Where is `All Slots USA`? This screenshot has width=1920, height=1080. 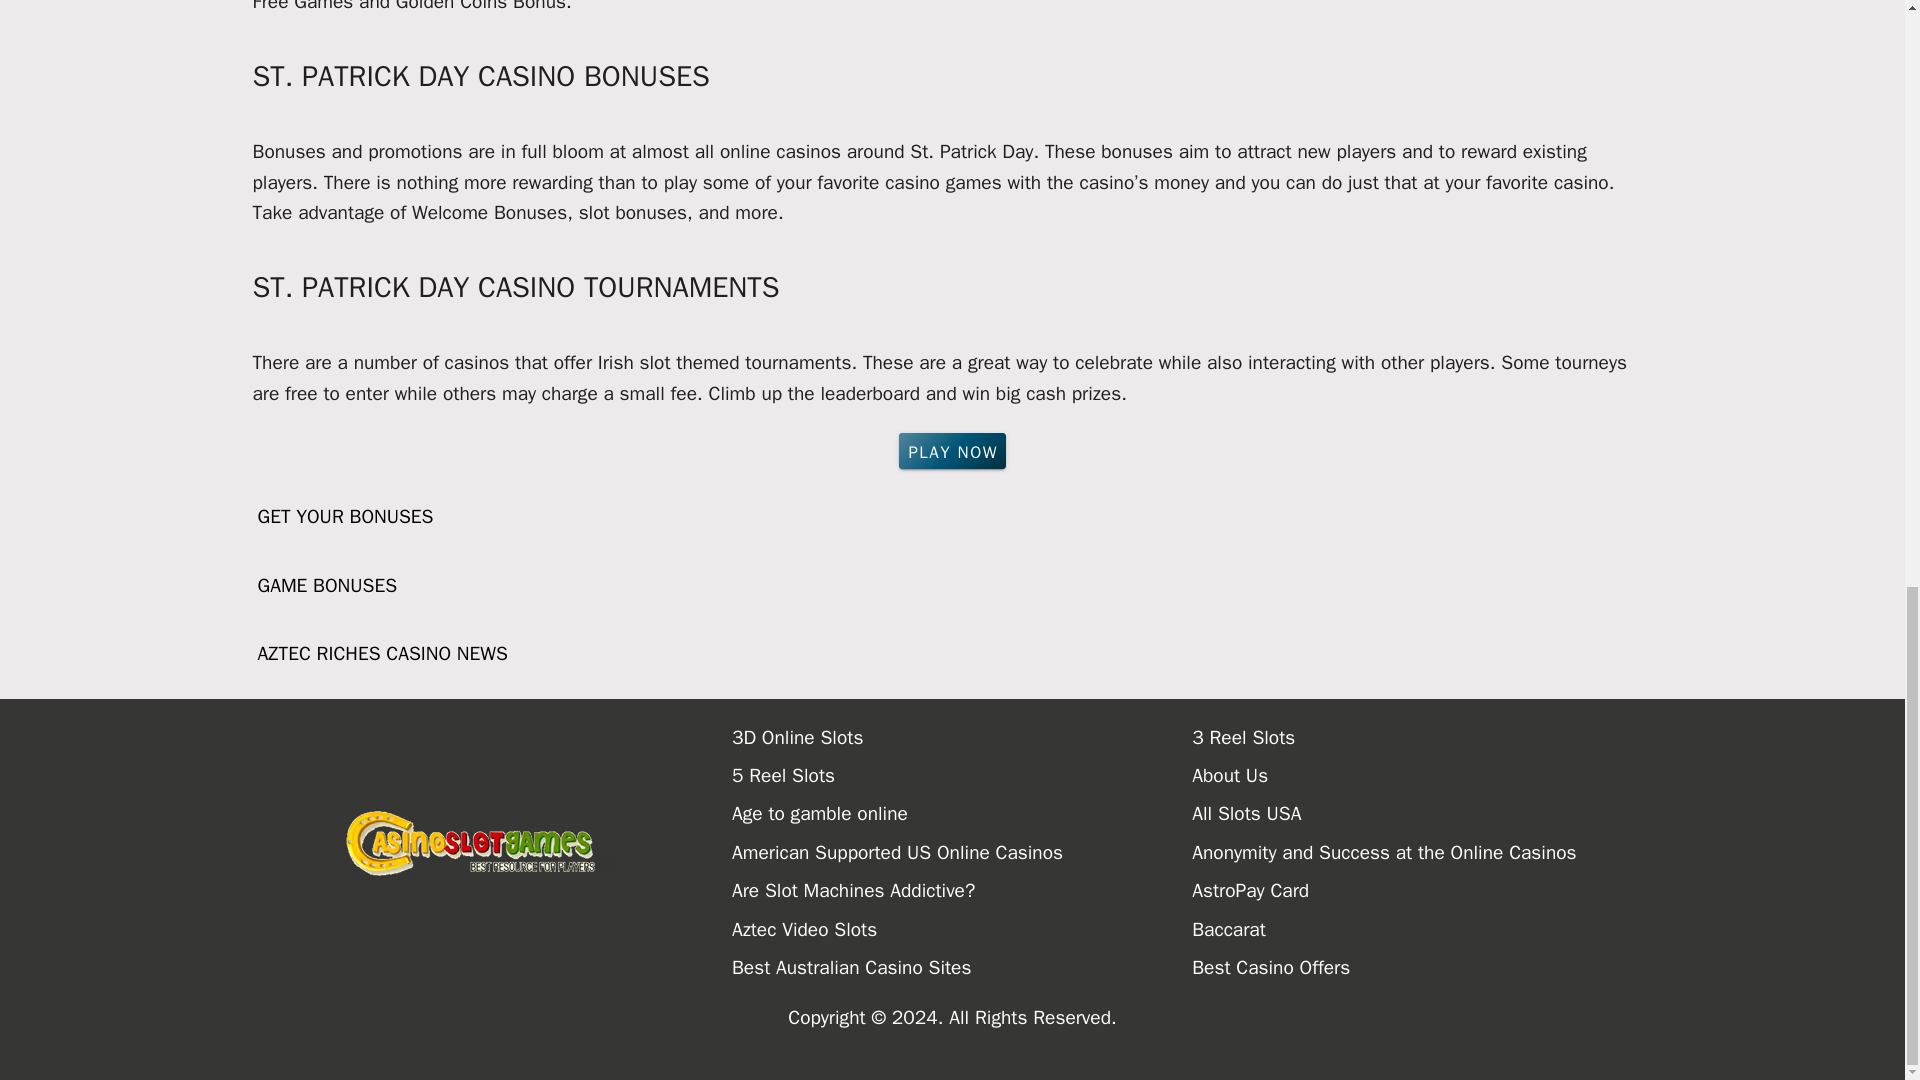
All Slots USA is located at coordinates (1422, 813).